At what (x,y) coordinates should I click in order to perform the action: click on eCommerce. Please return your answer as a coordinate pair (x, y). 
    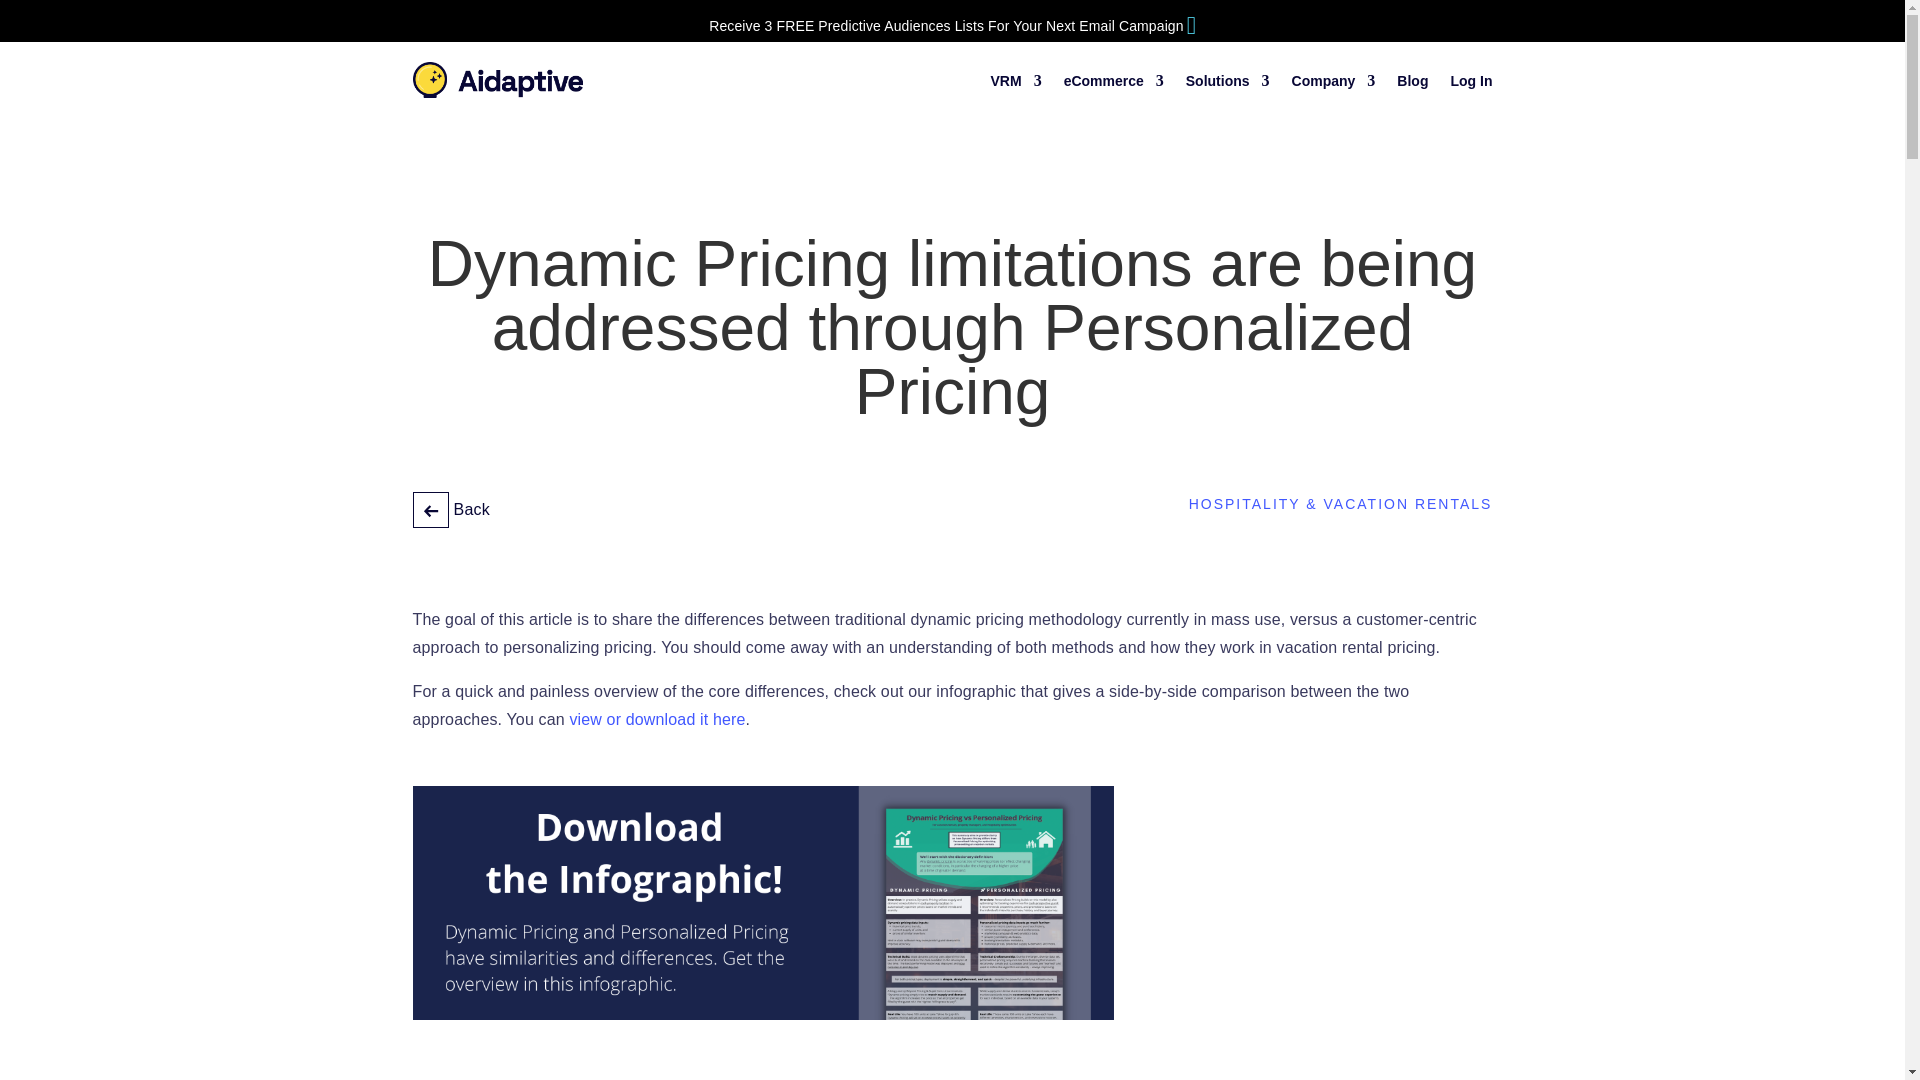
    Looking at the image, I should click on (1113, 85).